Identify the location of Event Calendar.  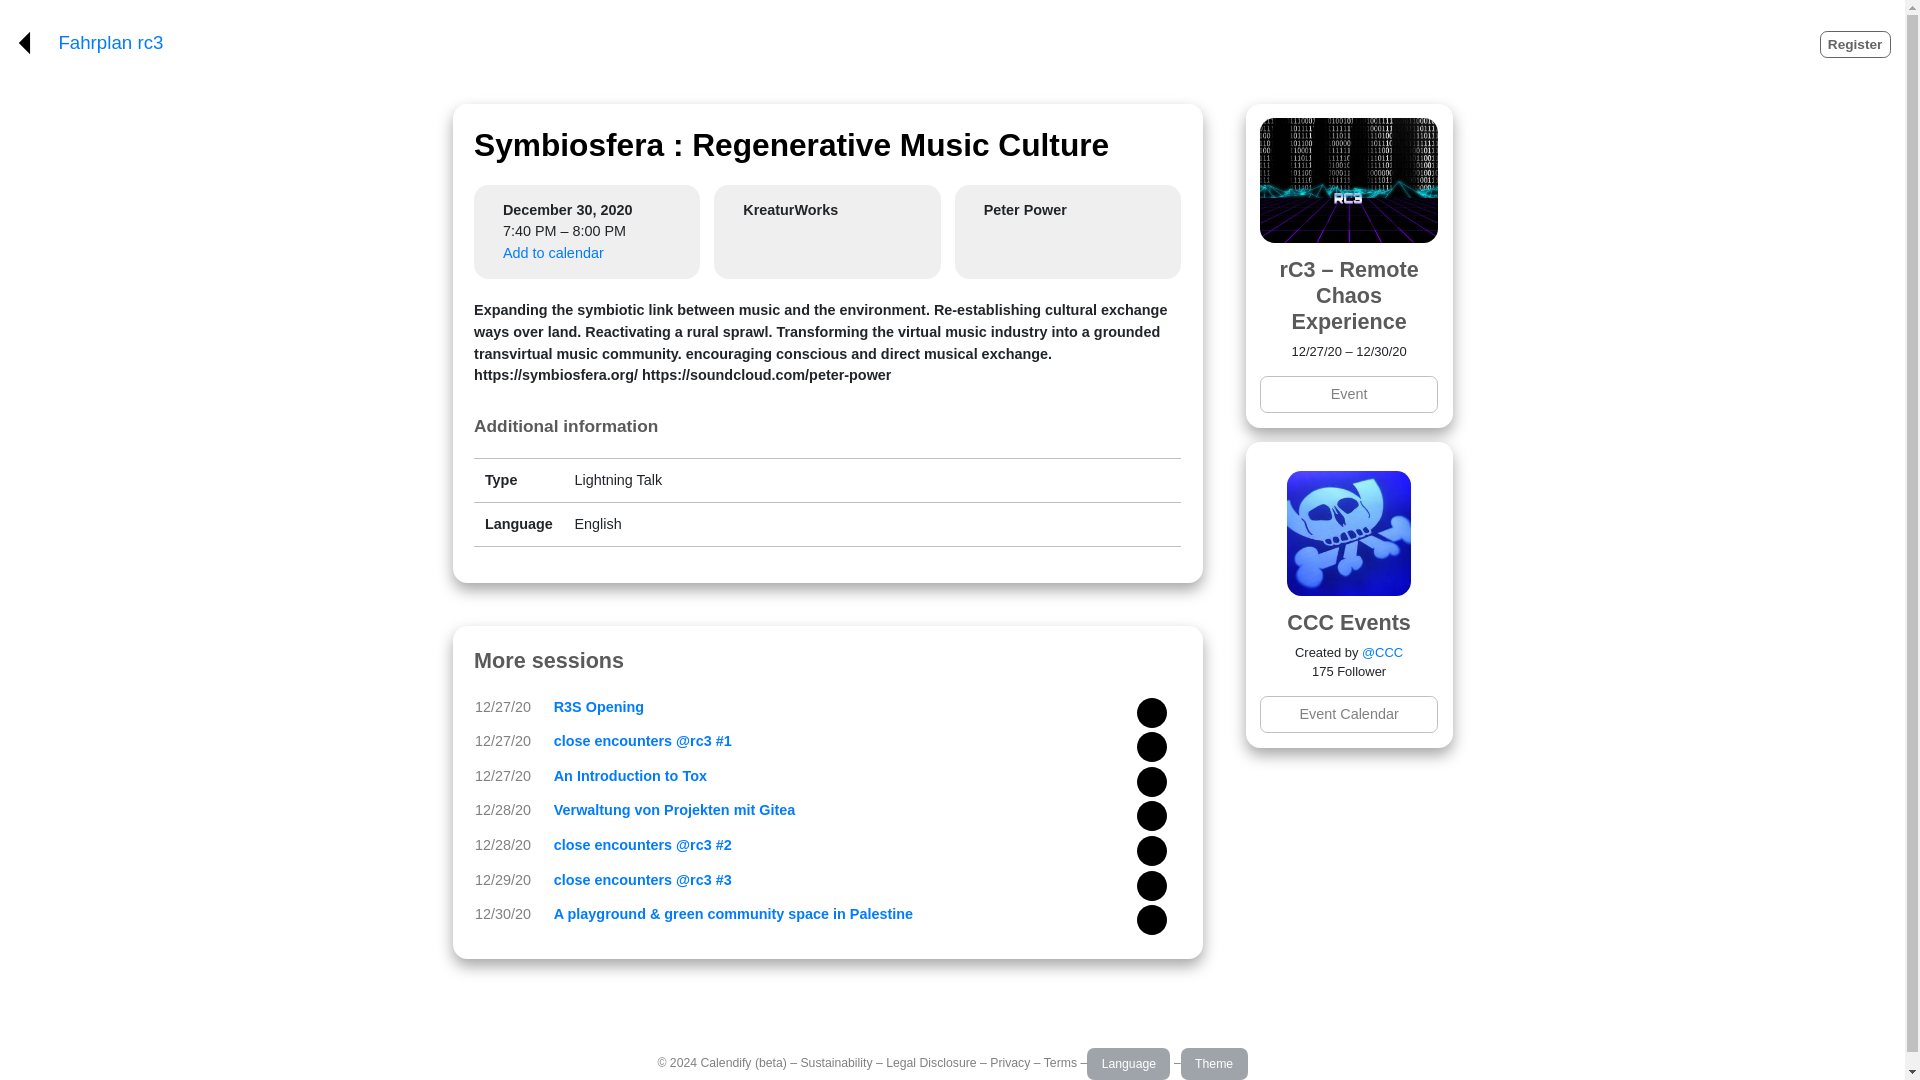
(1348, 714).